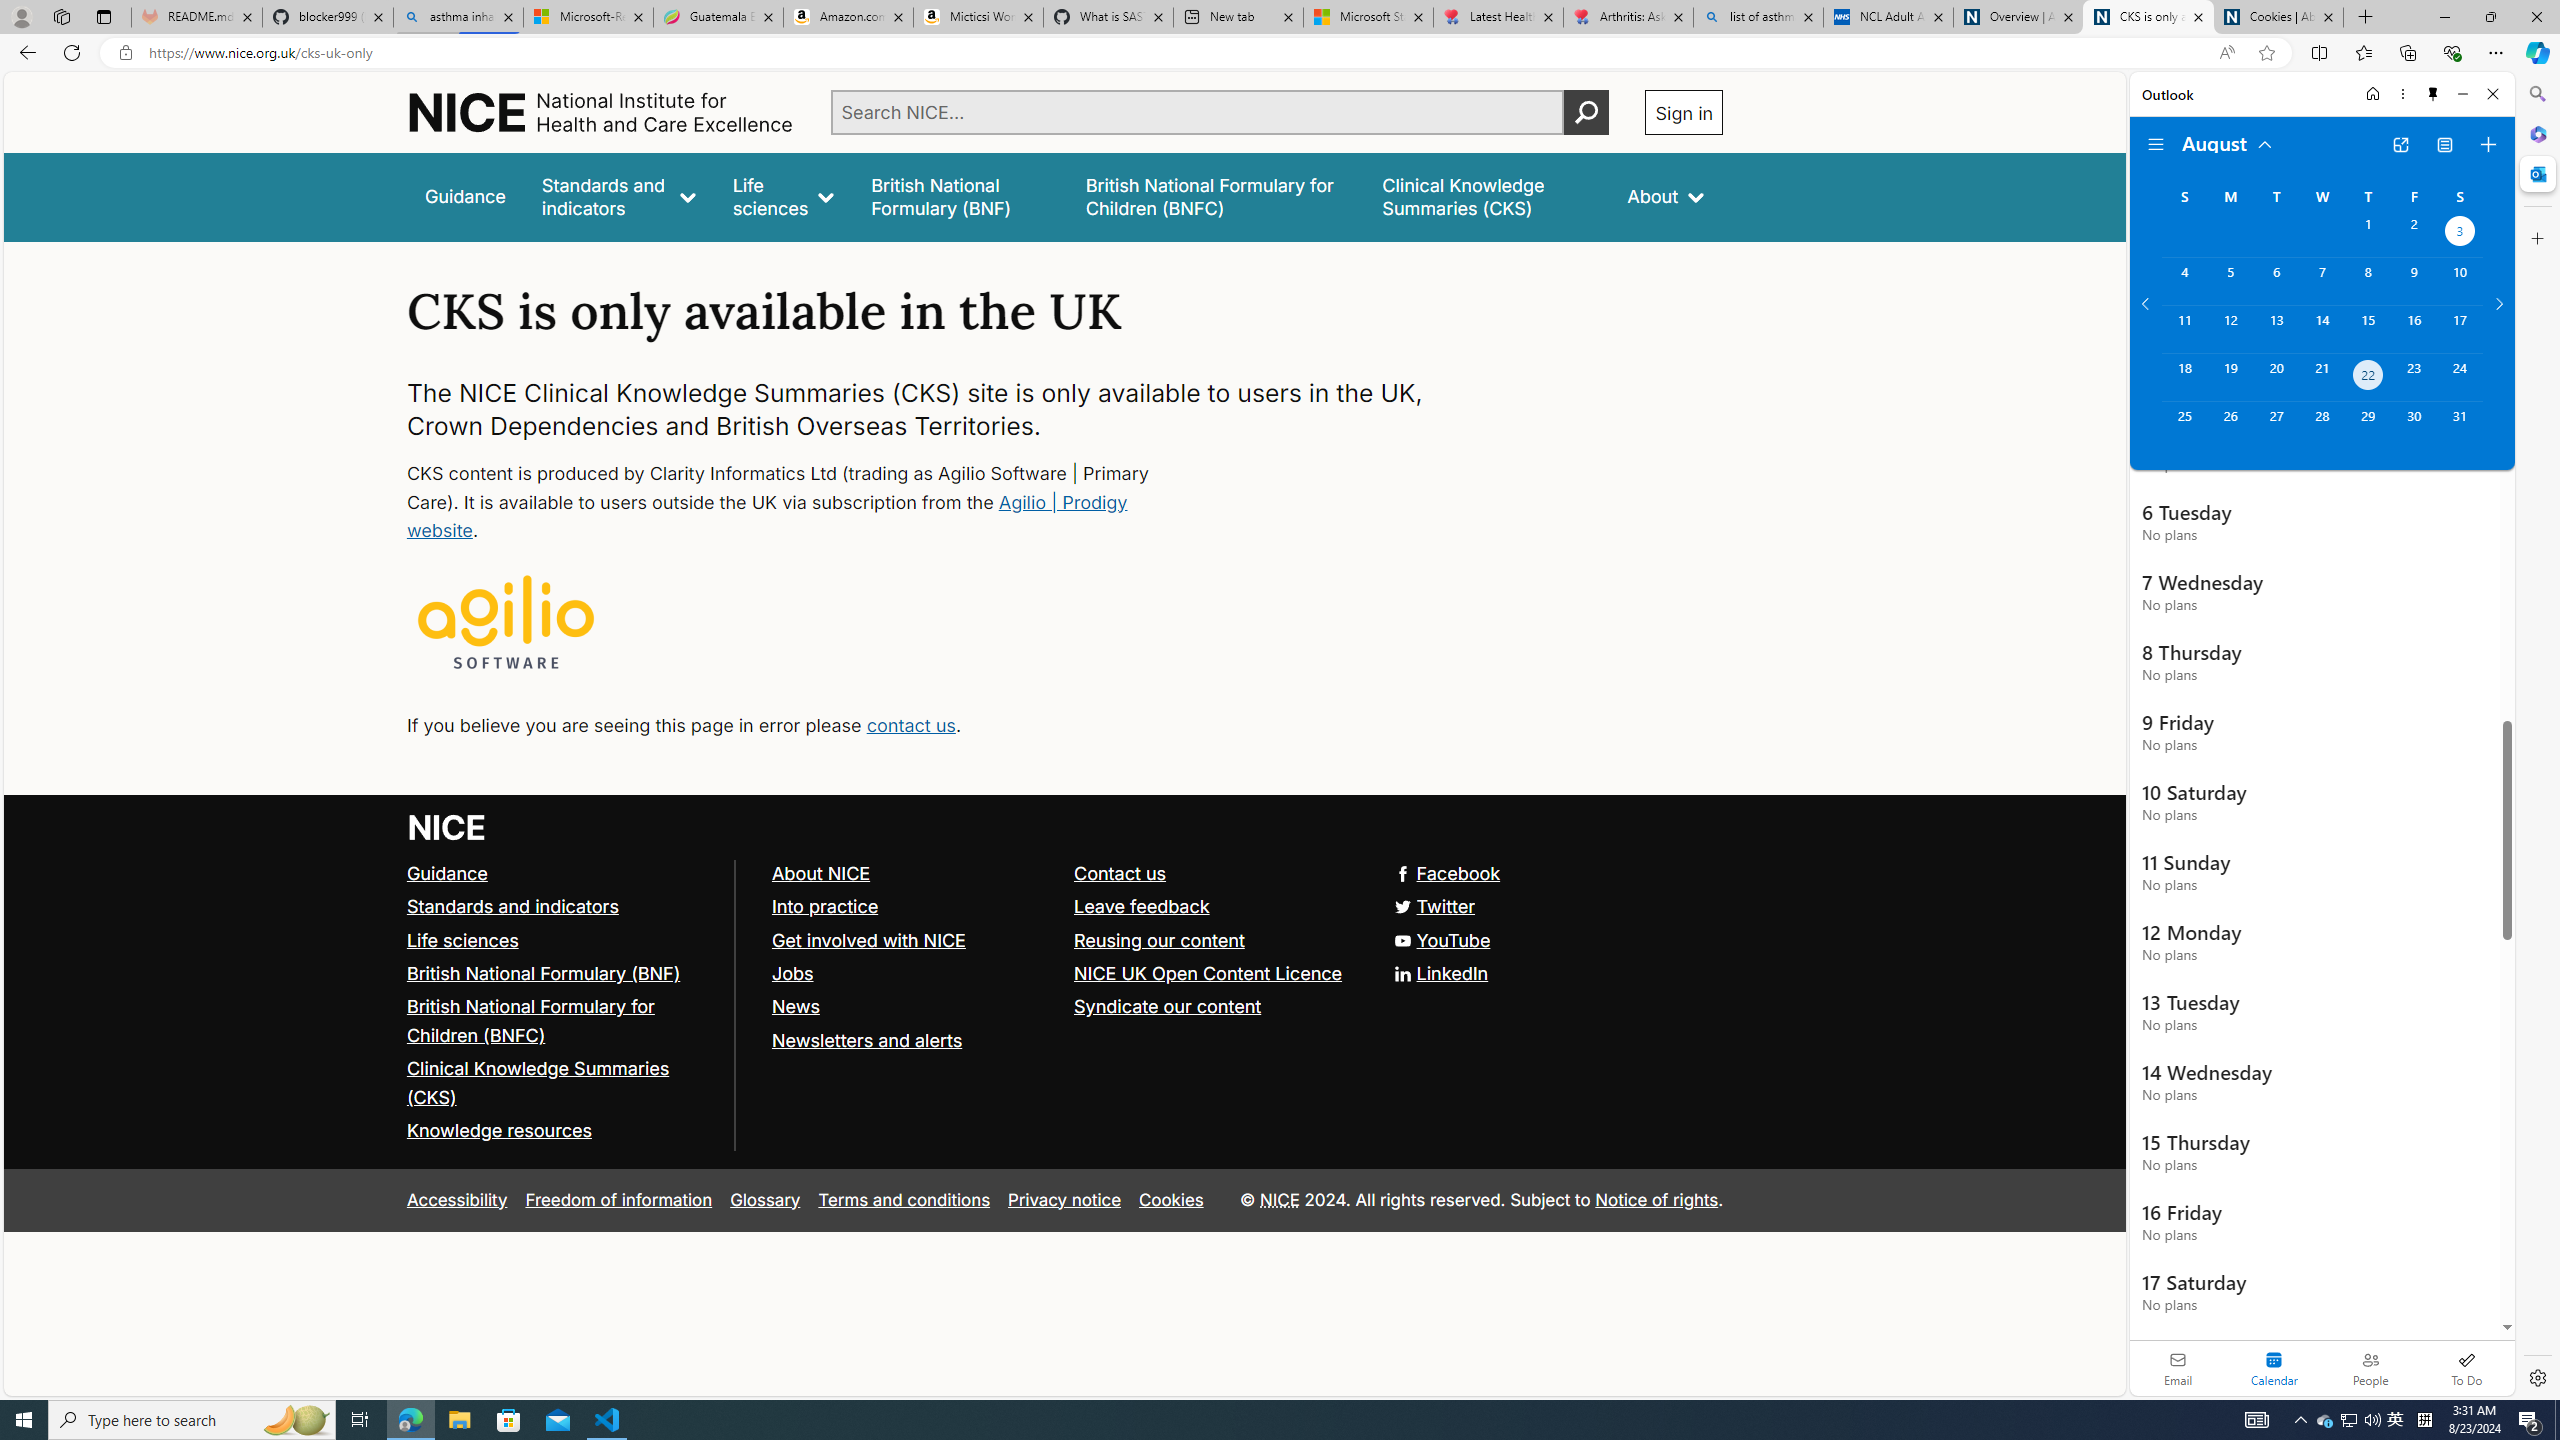 This screenshot has height=1440, width=2560. What do you see at coordinates (824, 906) in the screenshot?
I see `Into practice` at bounding box center [824, 906].